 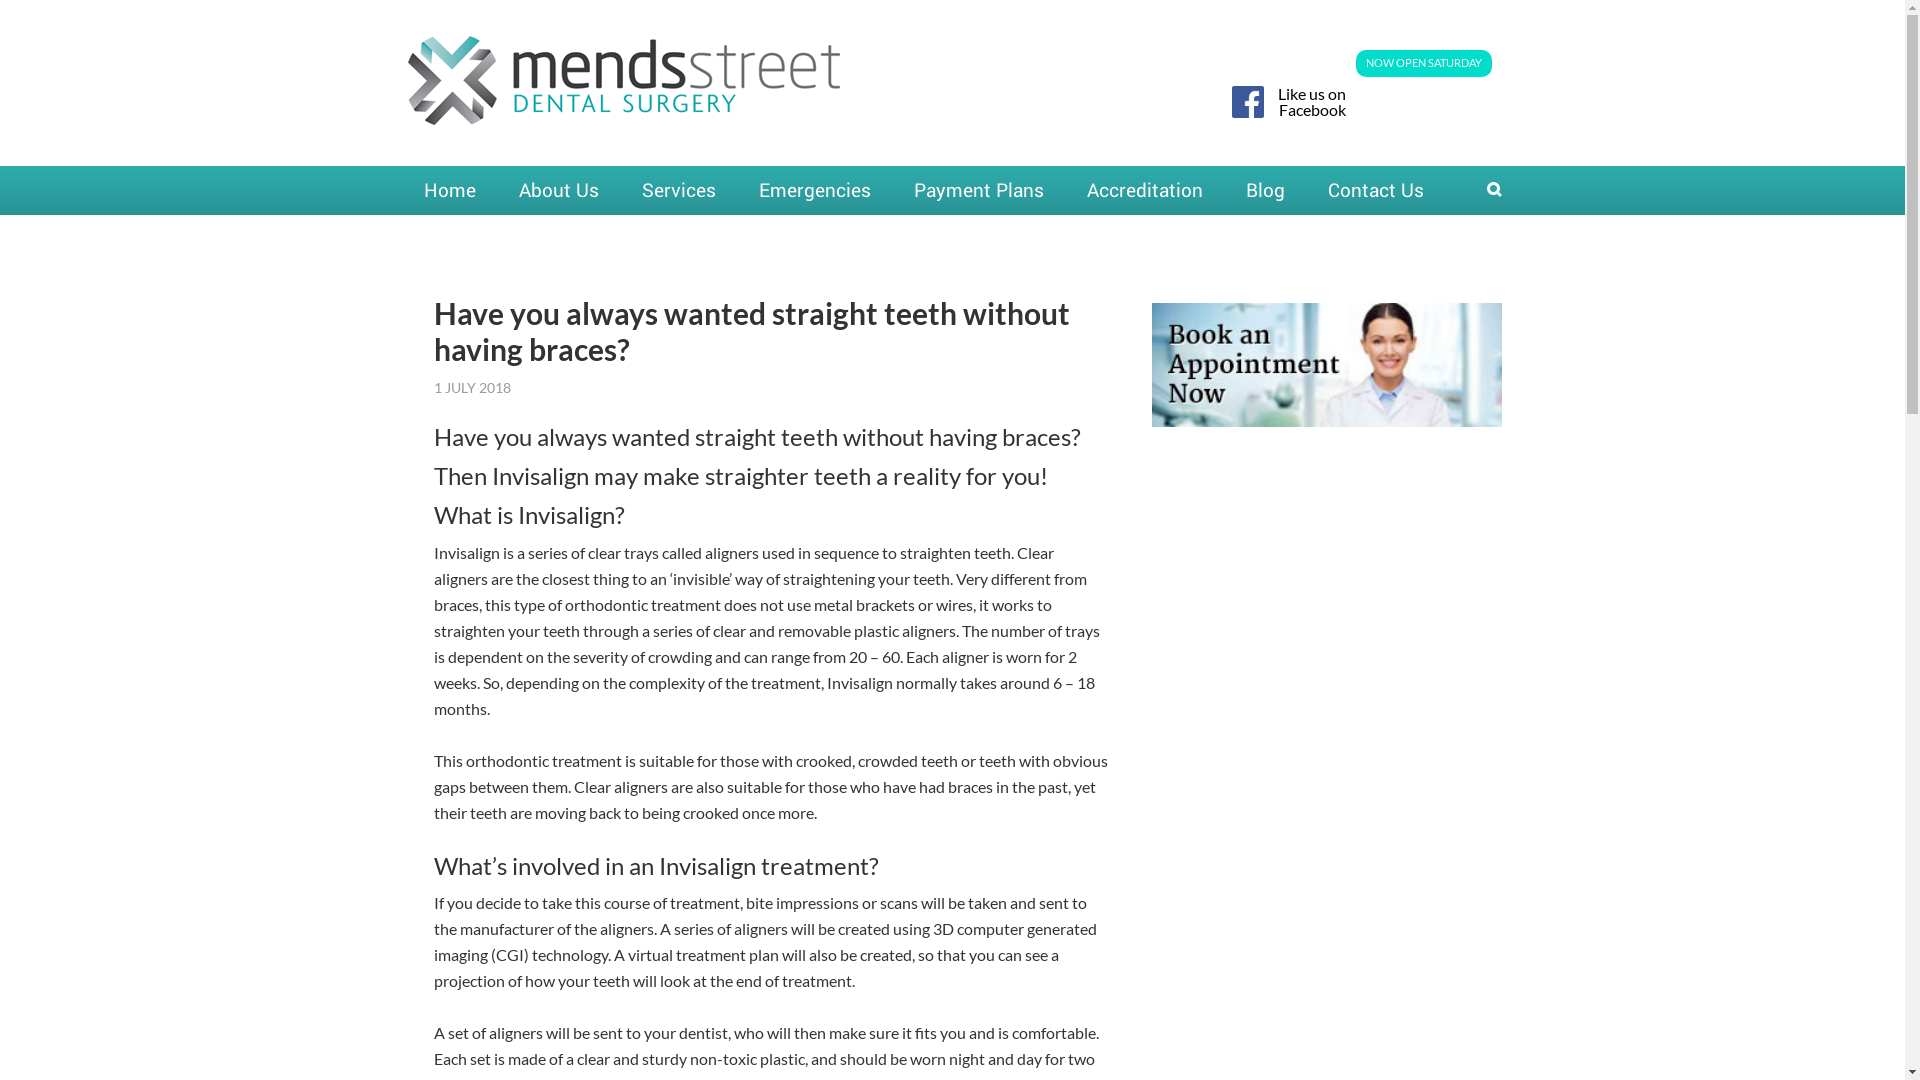 What do you see at coordinates (679, 190) in the screenshot?
I see `Services` at bounding box center [679, 190].